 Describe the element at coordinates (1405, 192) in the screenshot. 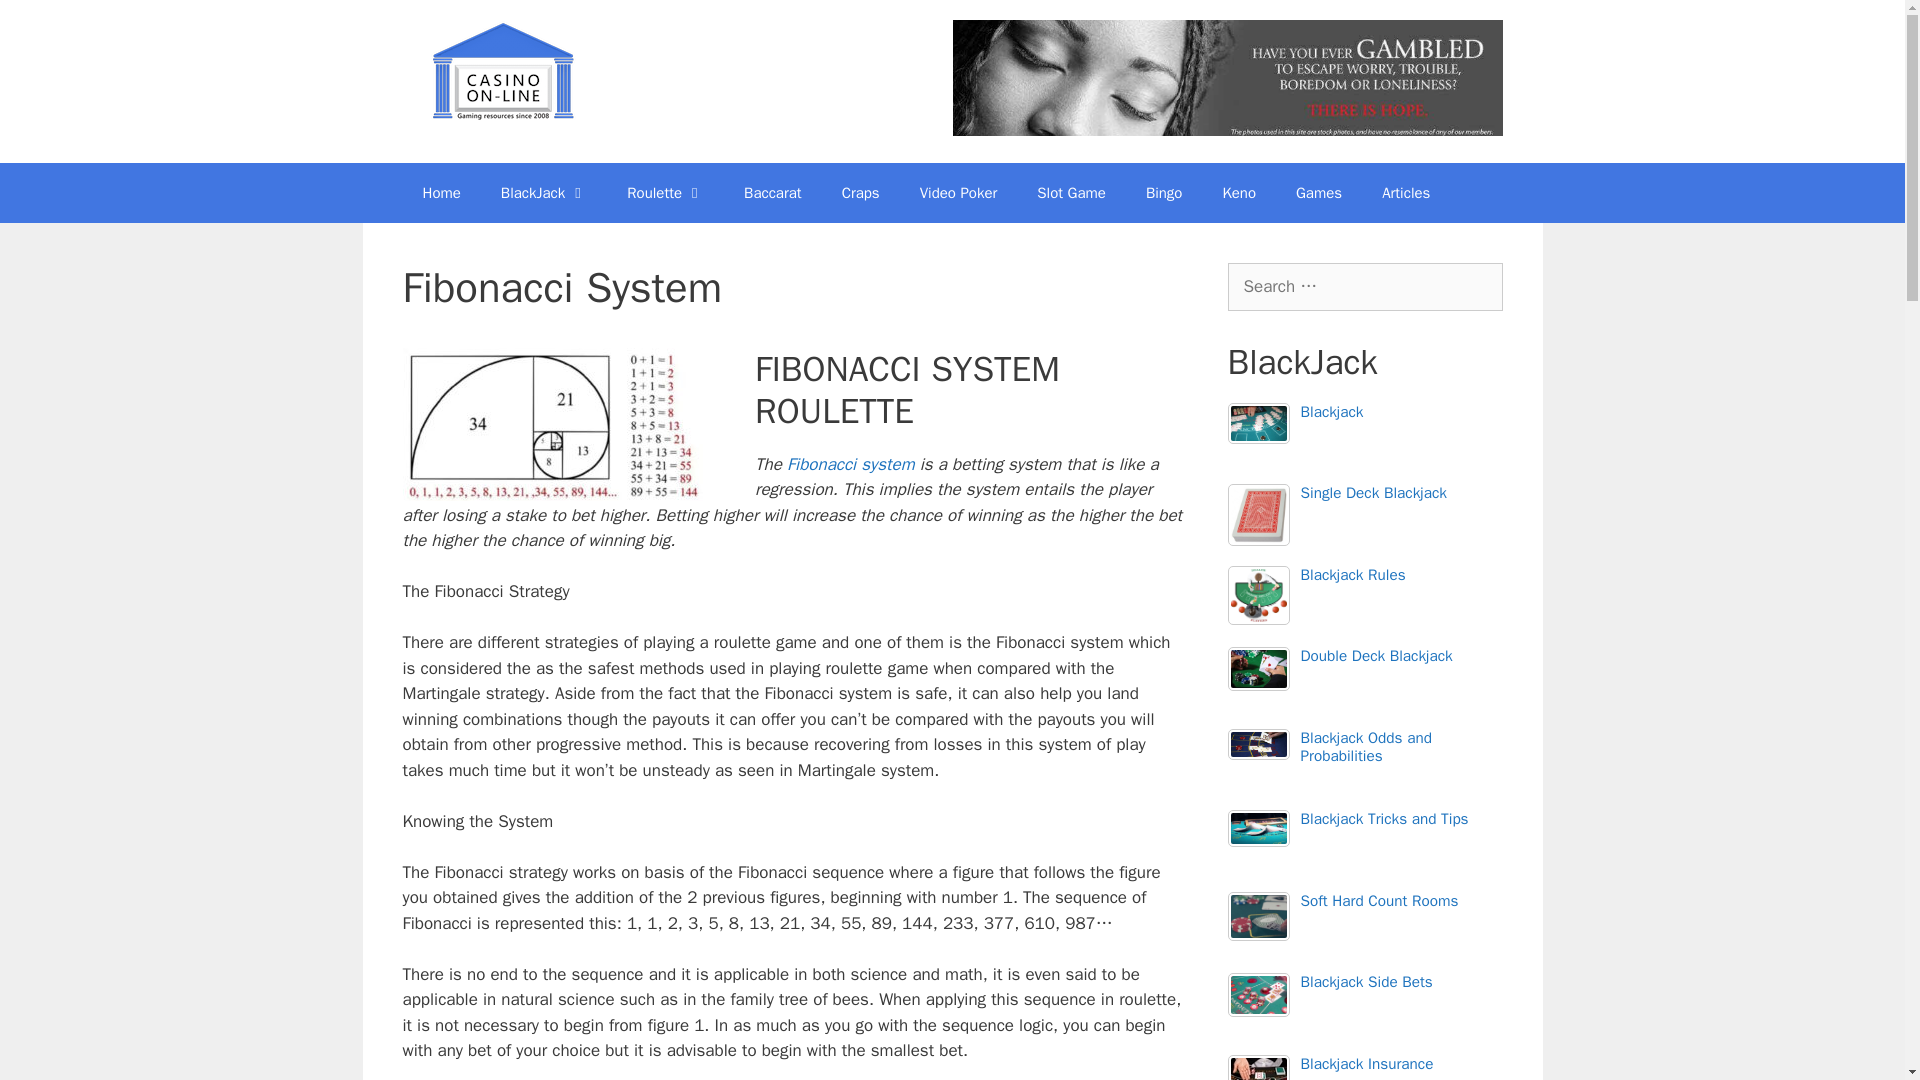

I see `Articles` at that location.